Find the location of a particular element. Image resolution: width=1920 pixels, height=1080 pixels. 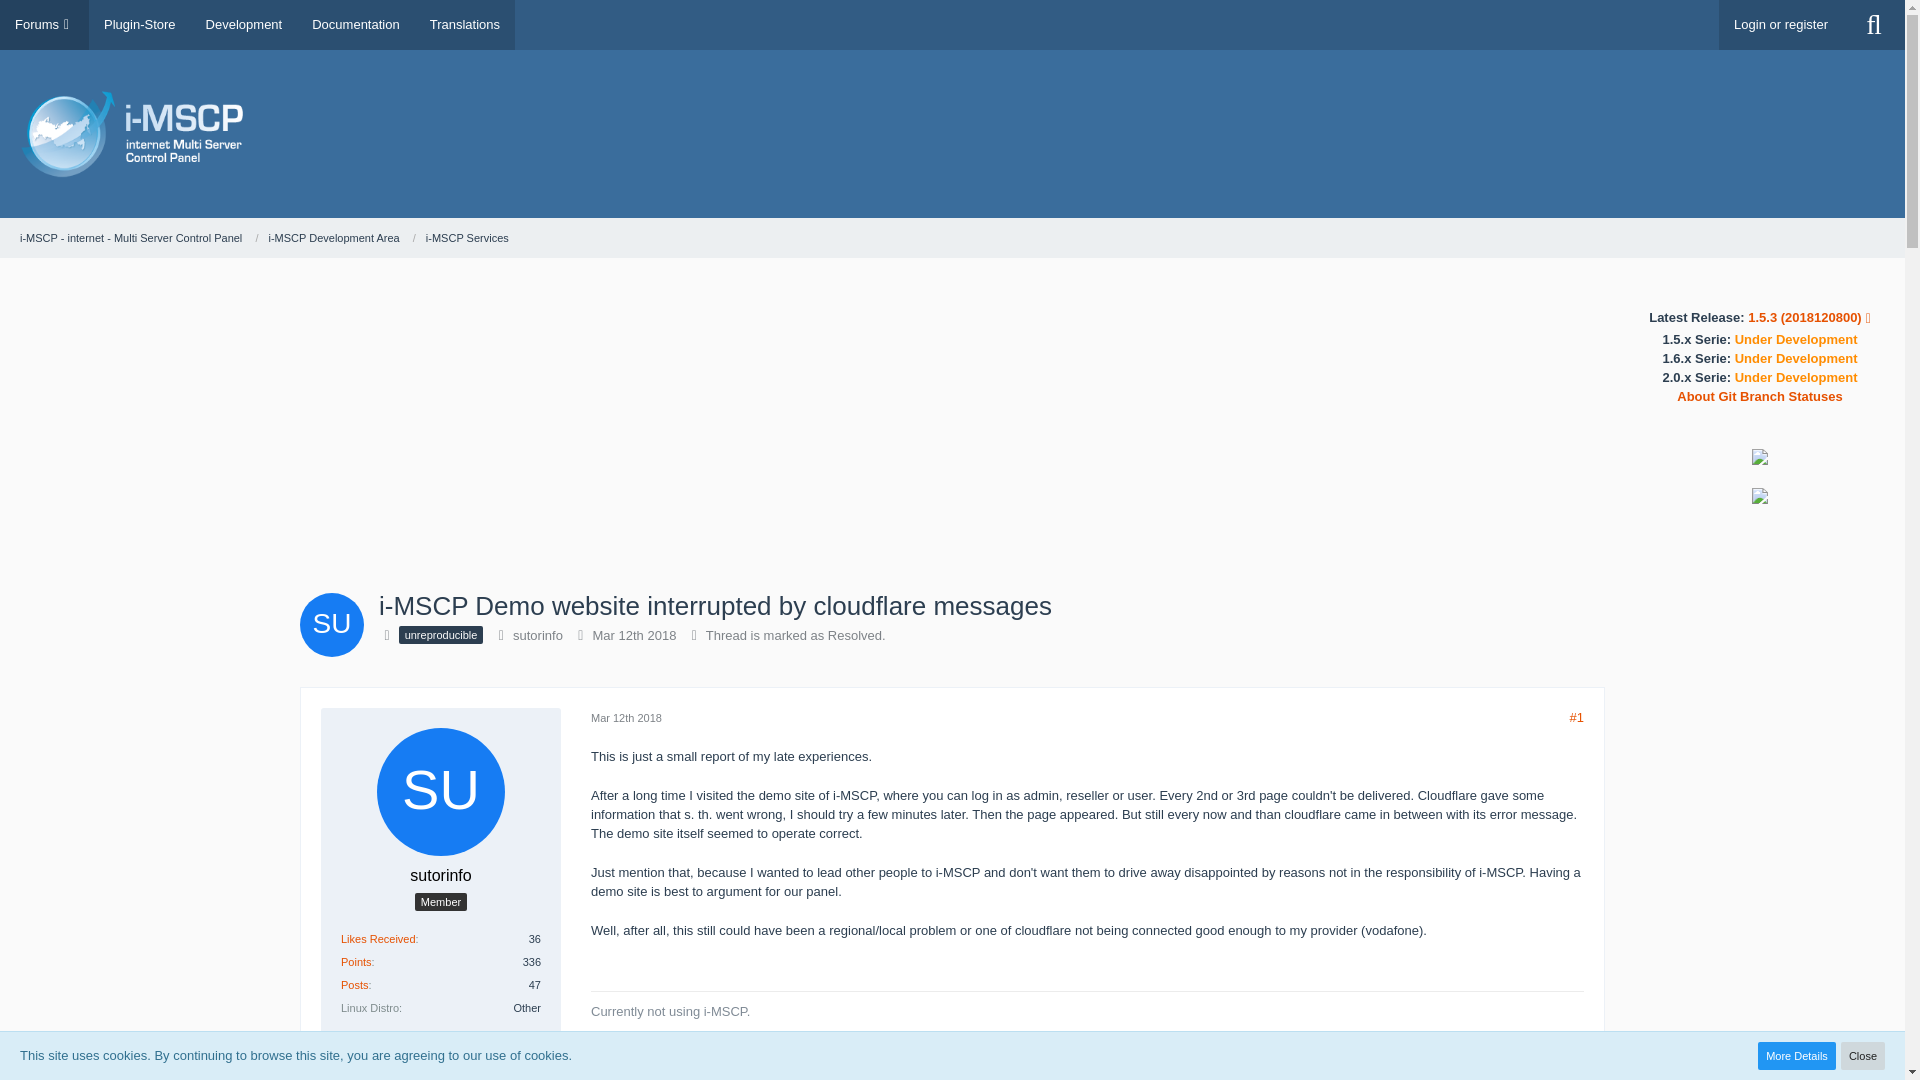

i-MSCP - internet - Multi Server Control Panel is located at coordinates (138, 238).